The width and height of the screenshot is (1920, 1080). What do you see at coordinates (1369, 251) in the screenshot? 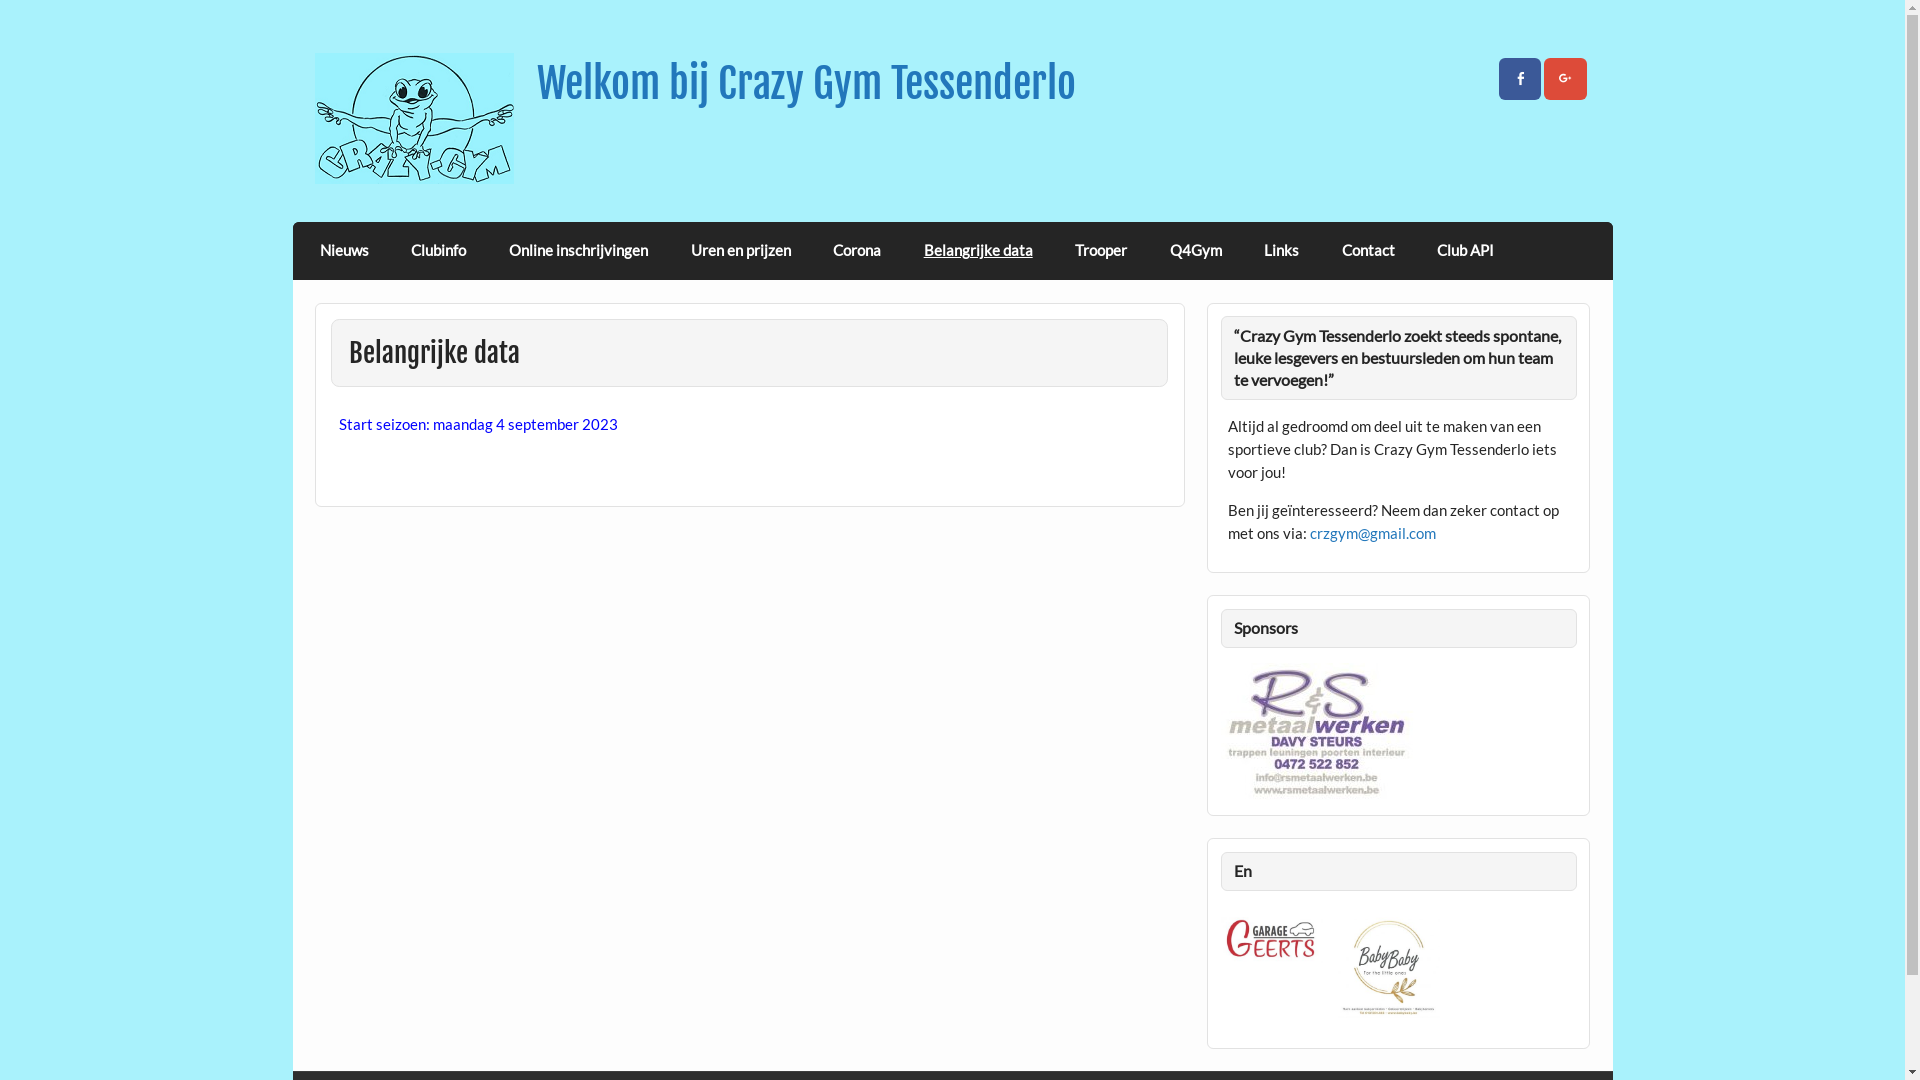
I see `Contact` at bounding box center [1369, 251].